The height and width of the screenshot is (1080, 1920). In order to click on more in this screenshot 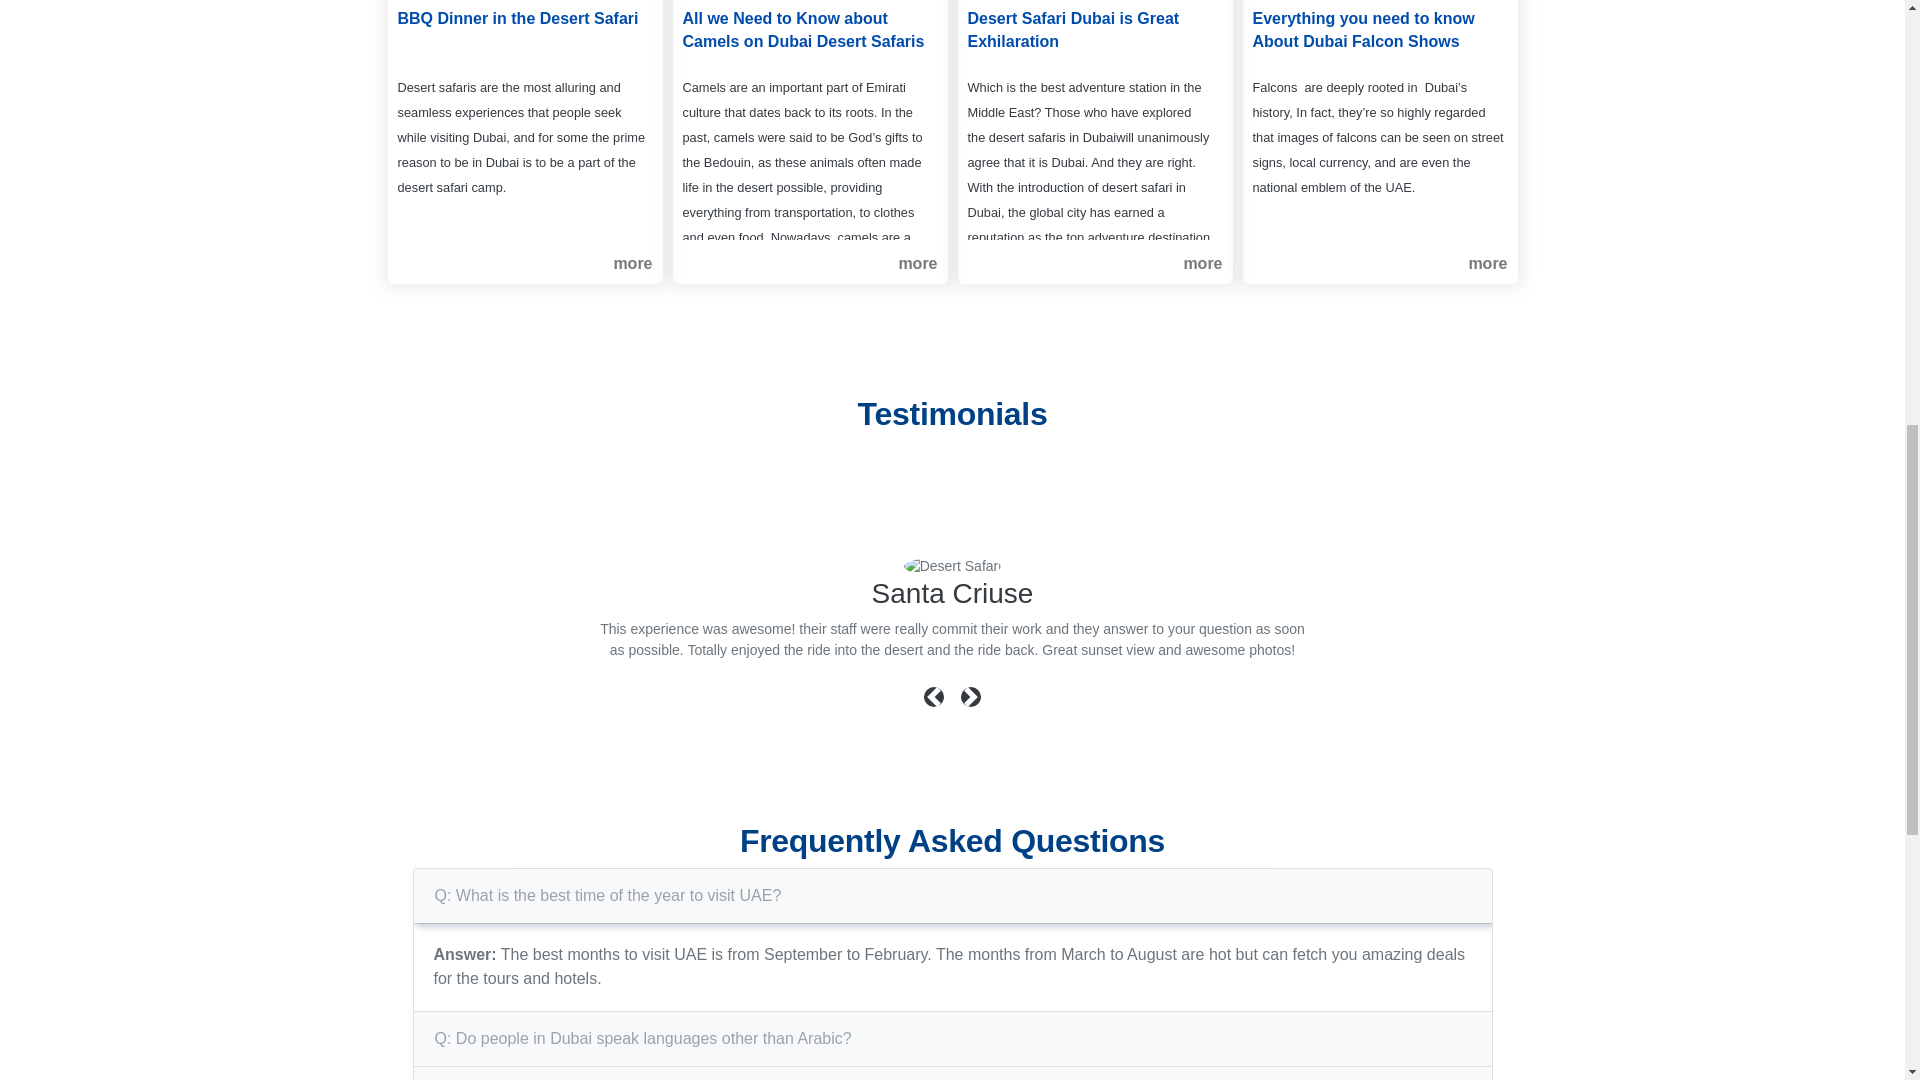, I will do `click(1488, 264)`.